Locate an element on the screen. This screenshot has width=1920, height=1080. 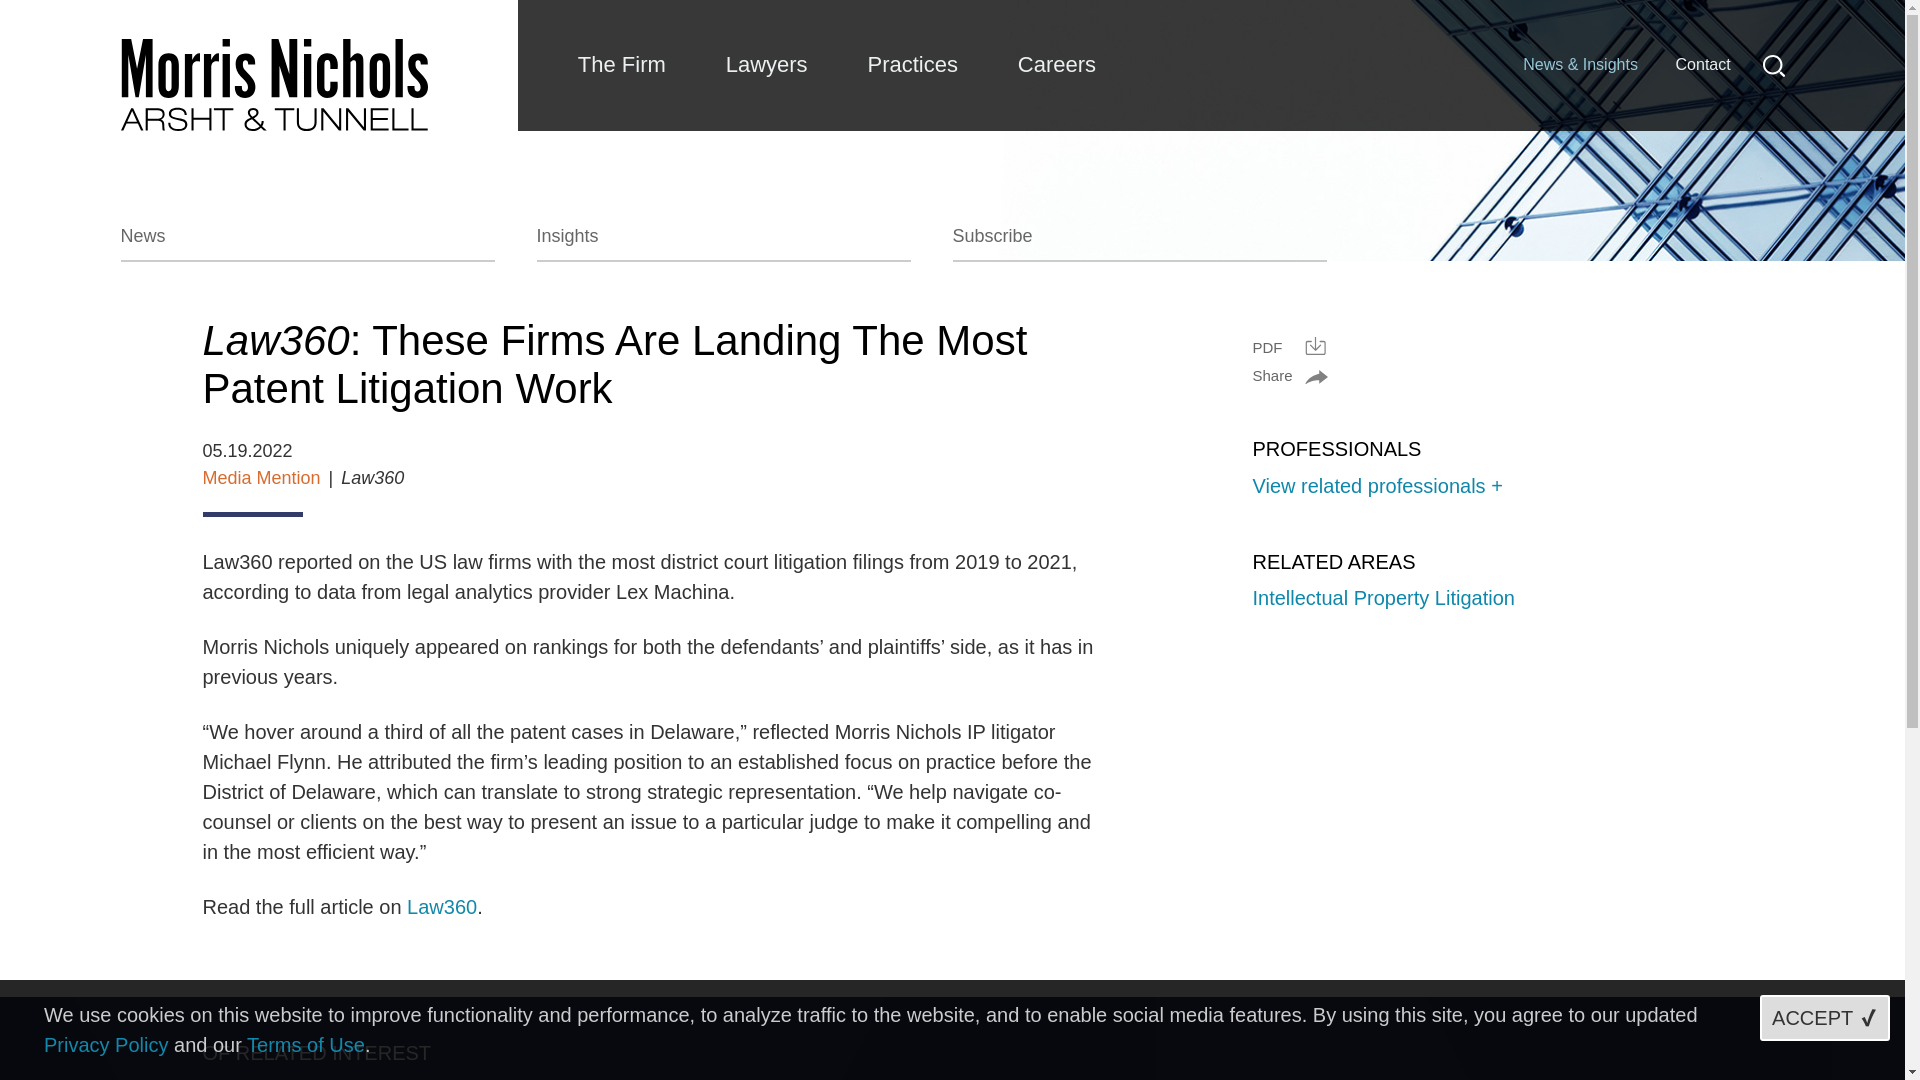
News is located at coordinates (306, 242).